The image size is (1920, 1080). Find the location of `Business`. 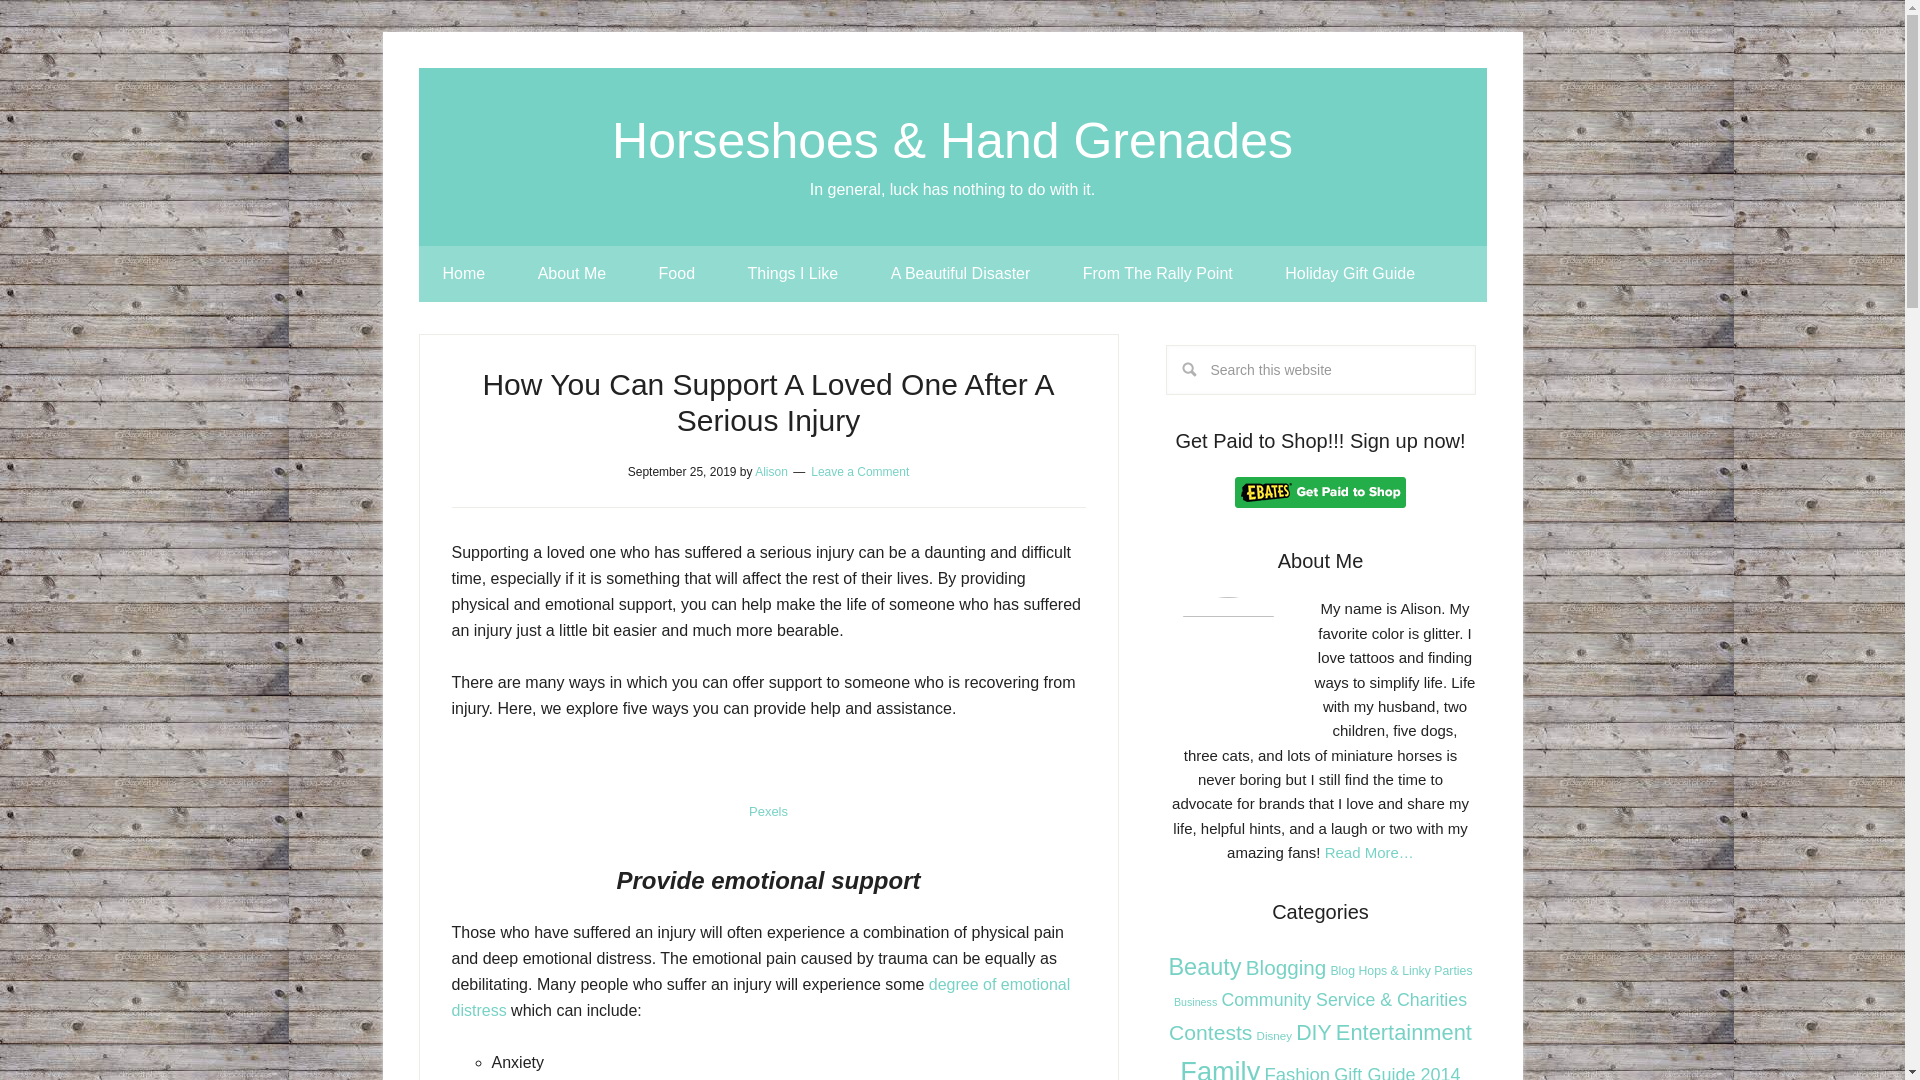

Business is located at coordinates (1195, 1001).